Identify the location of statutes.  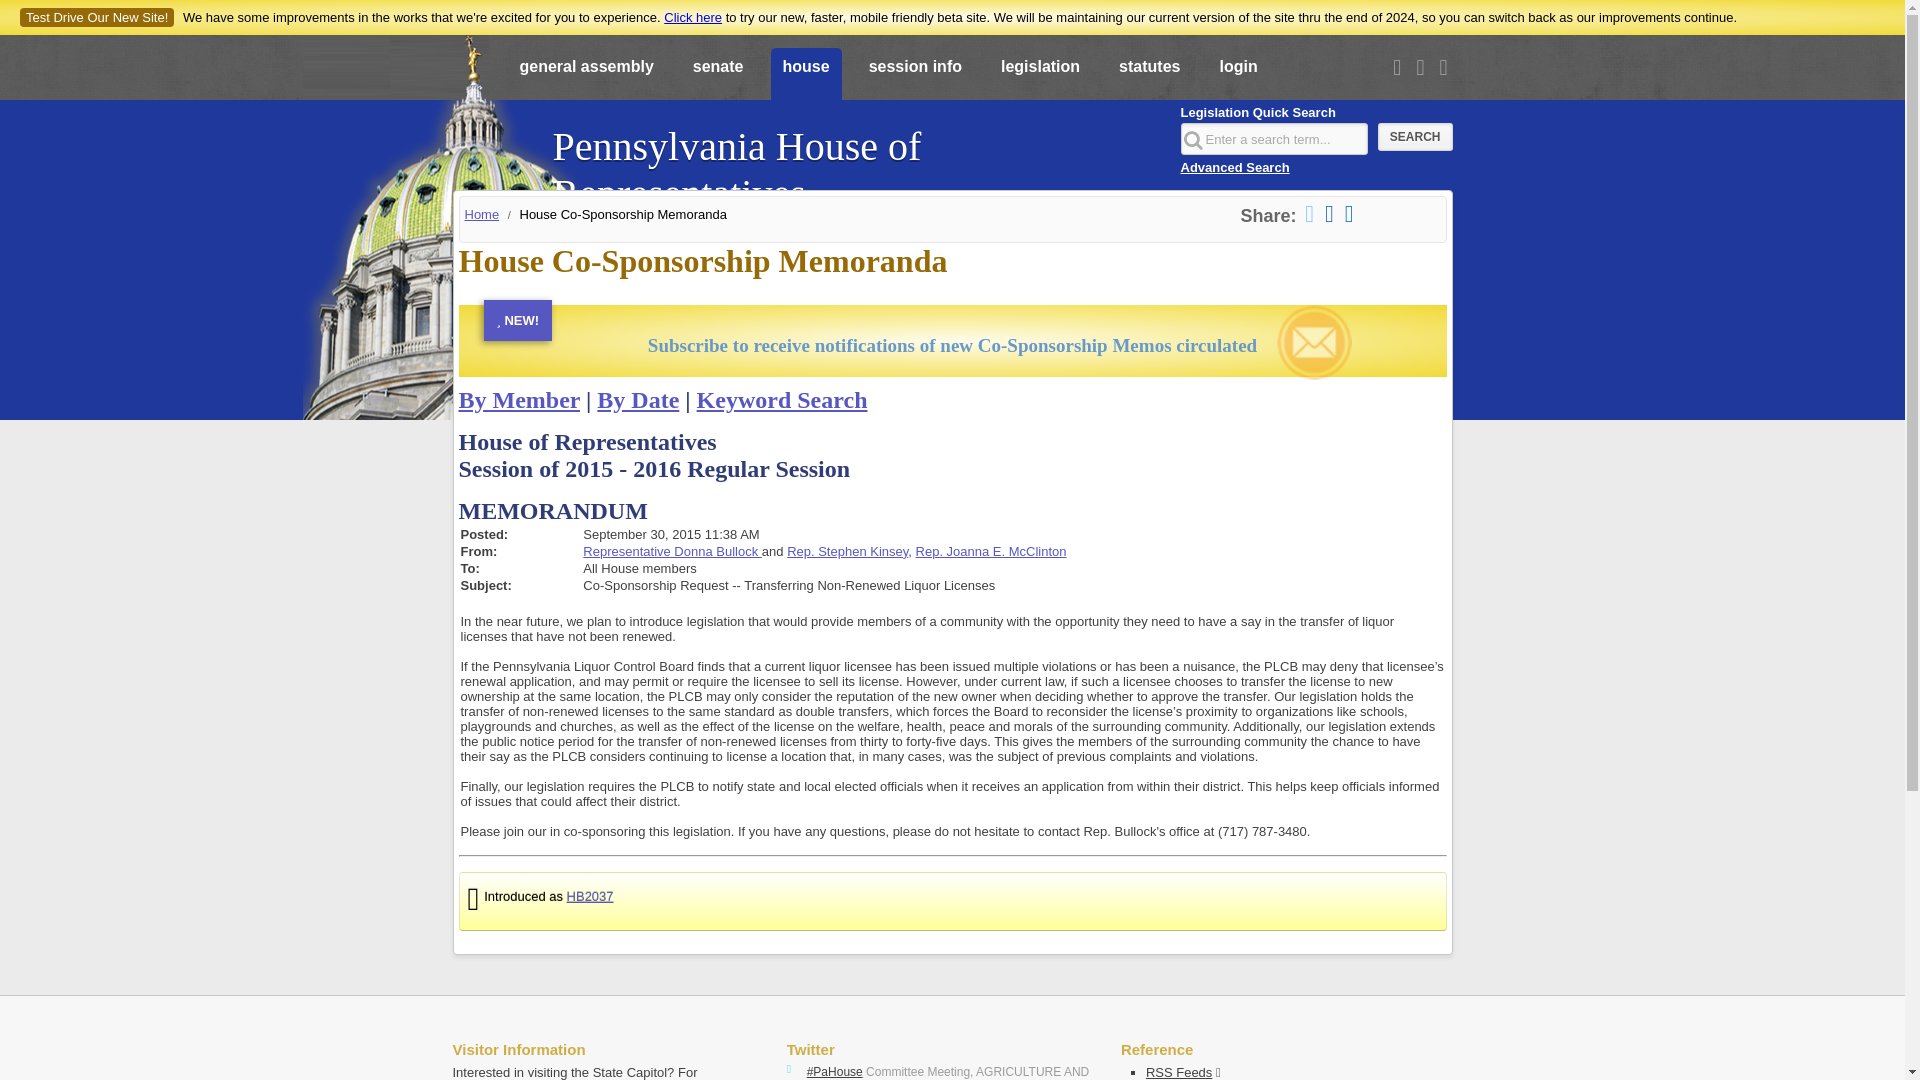
(1150, 75).